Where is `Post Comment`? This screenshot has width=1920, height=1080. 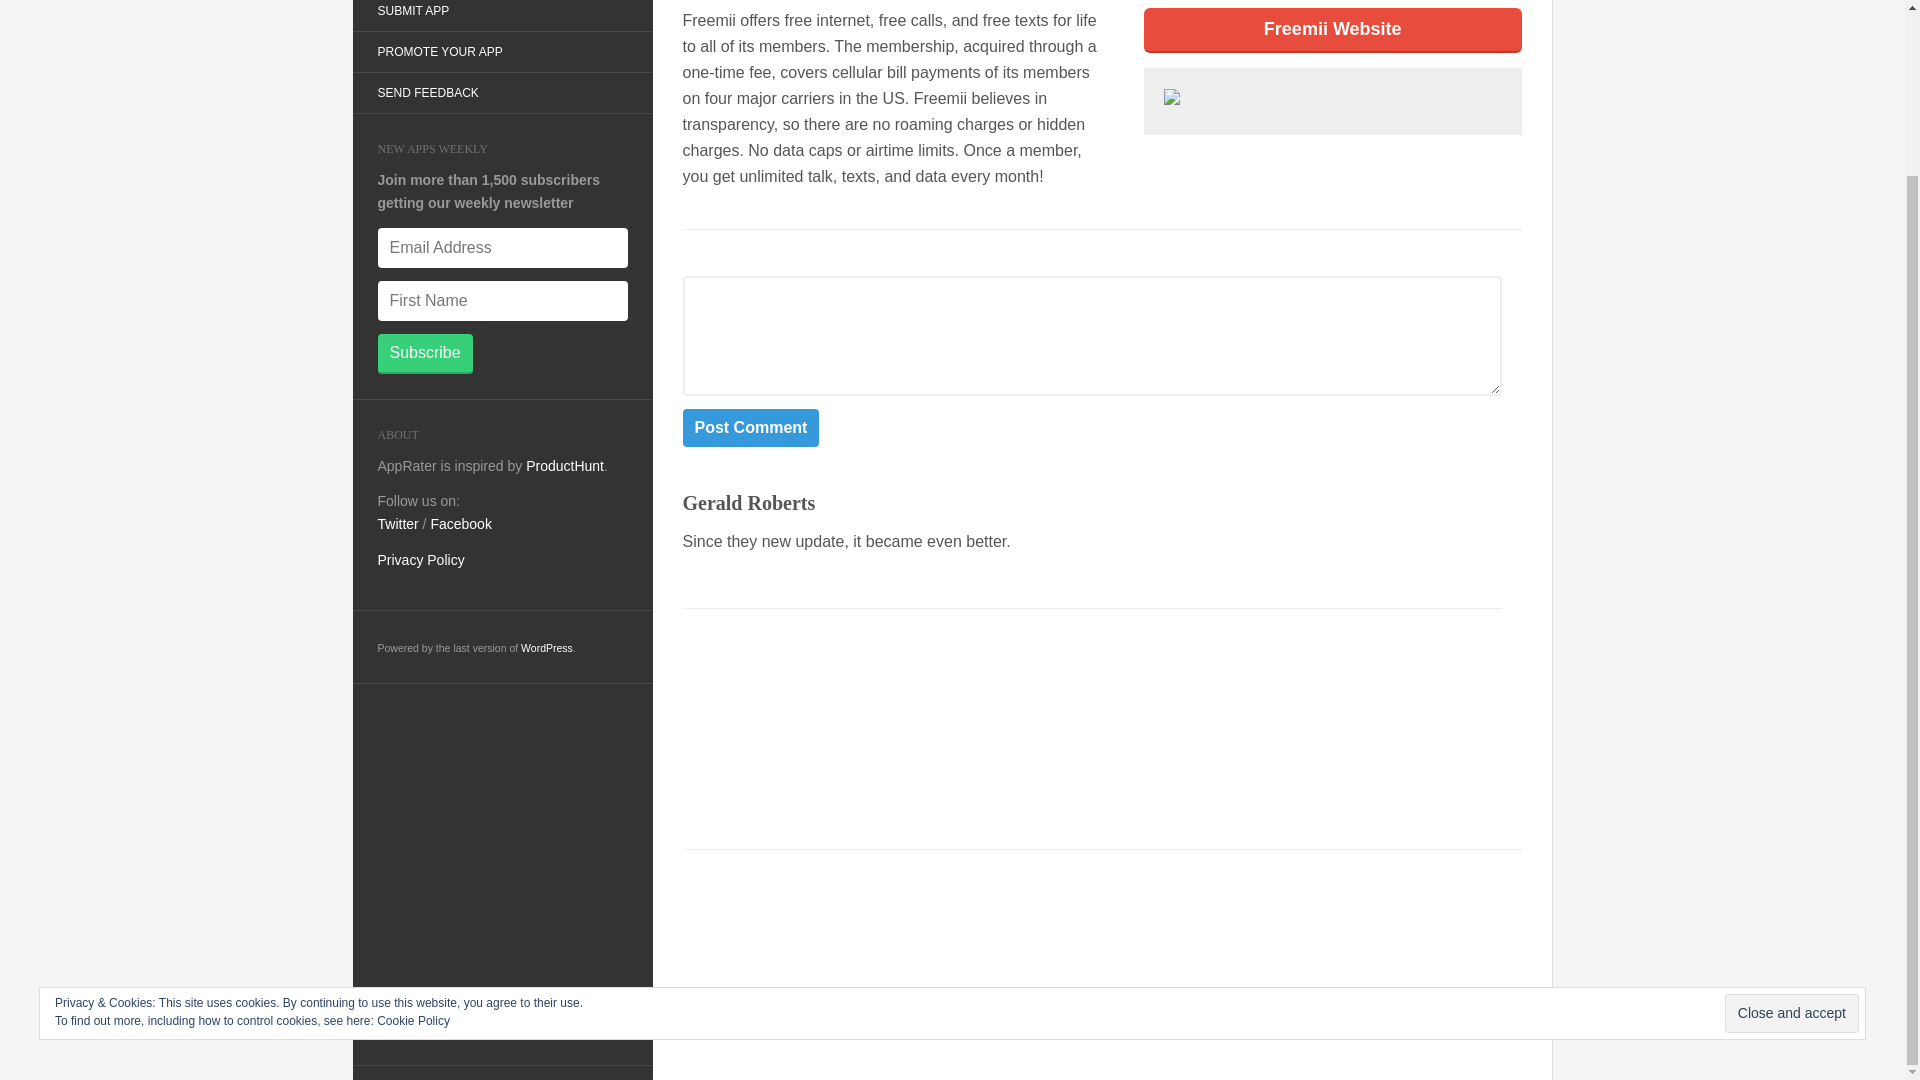
Post Comment is located at coordinates (750, 427).